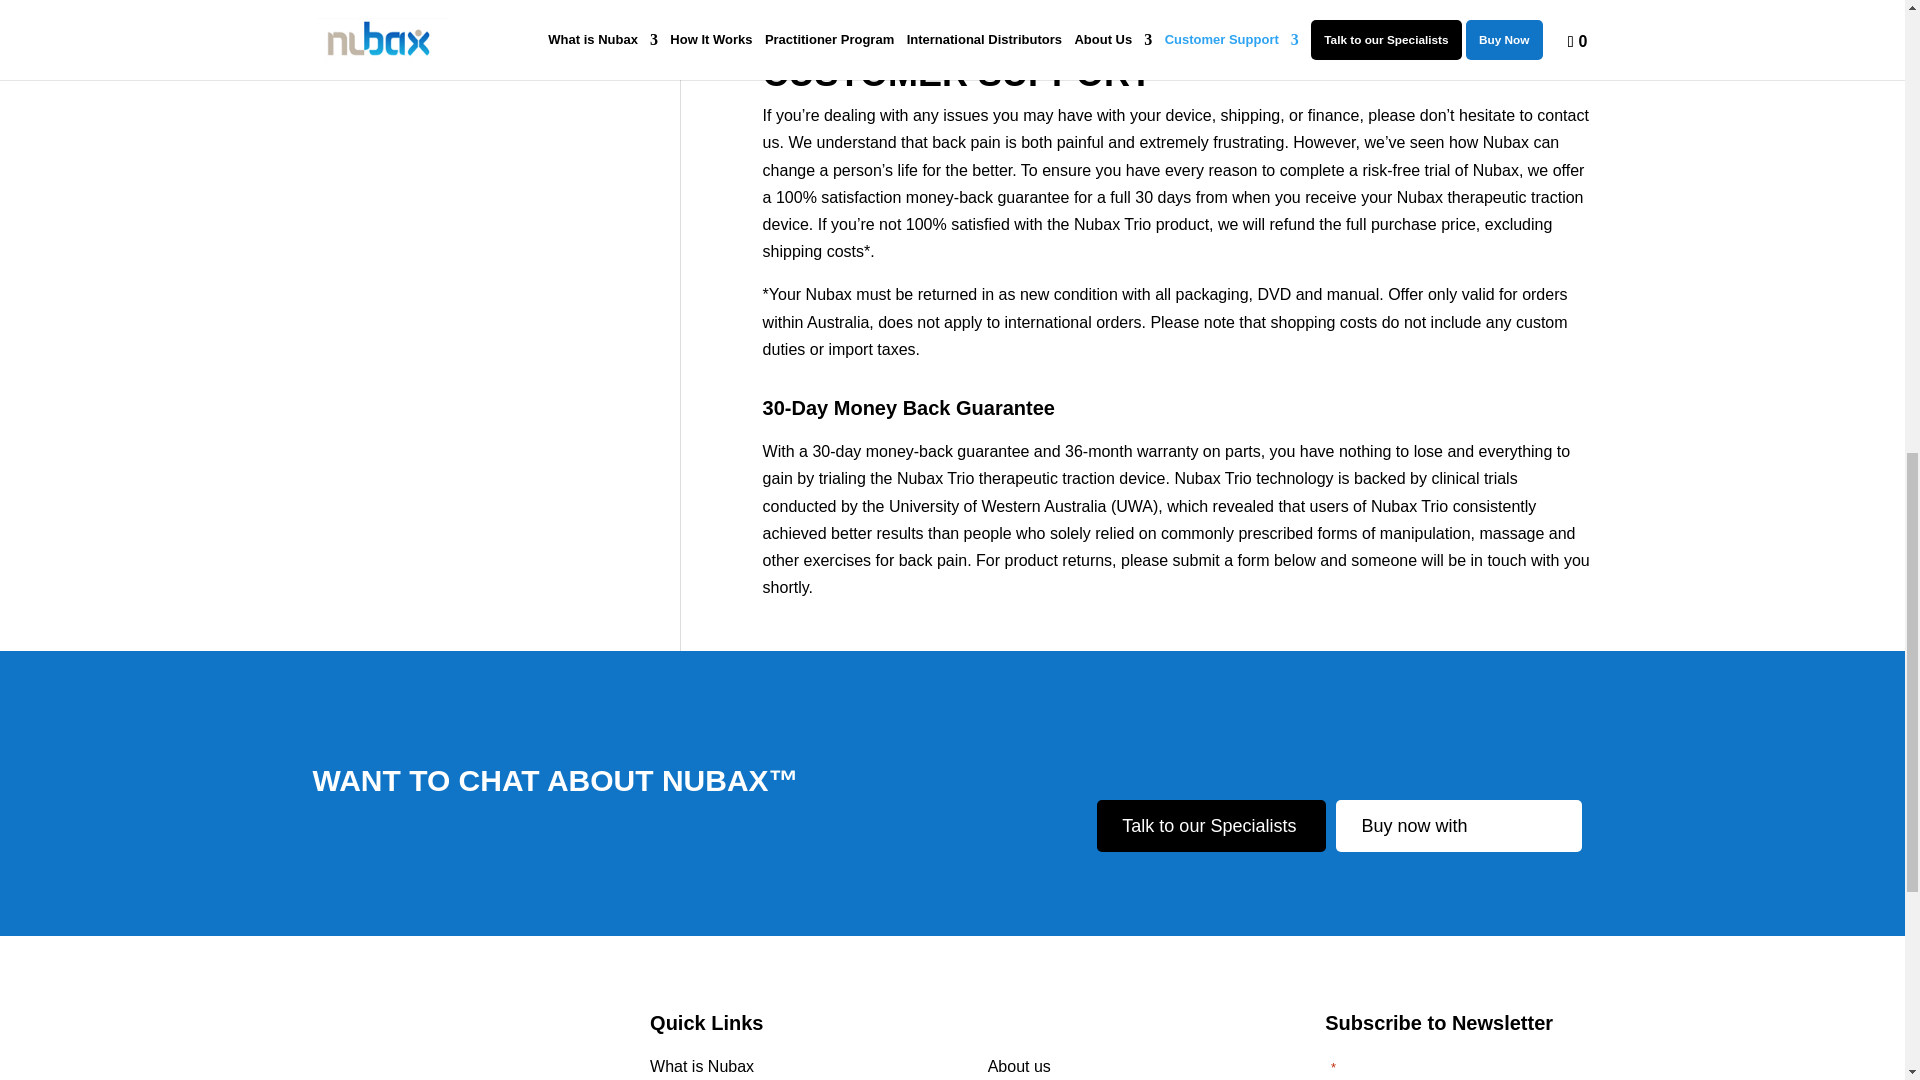 This screenshot has height=1080, width=1920. What do you see at coordinates (702, 1066) in the screenshot?
I see `What is Nubax` at bounding box center [702, 1066].